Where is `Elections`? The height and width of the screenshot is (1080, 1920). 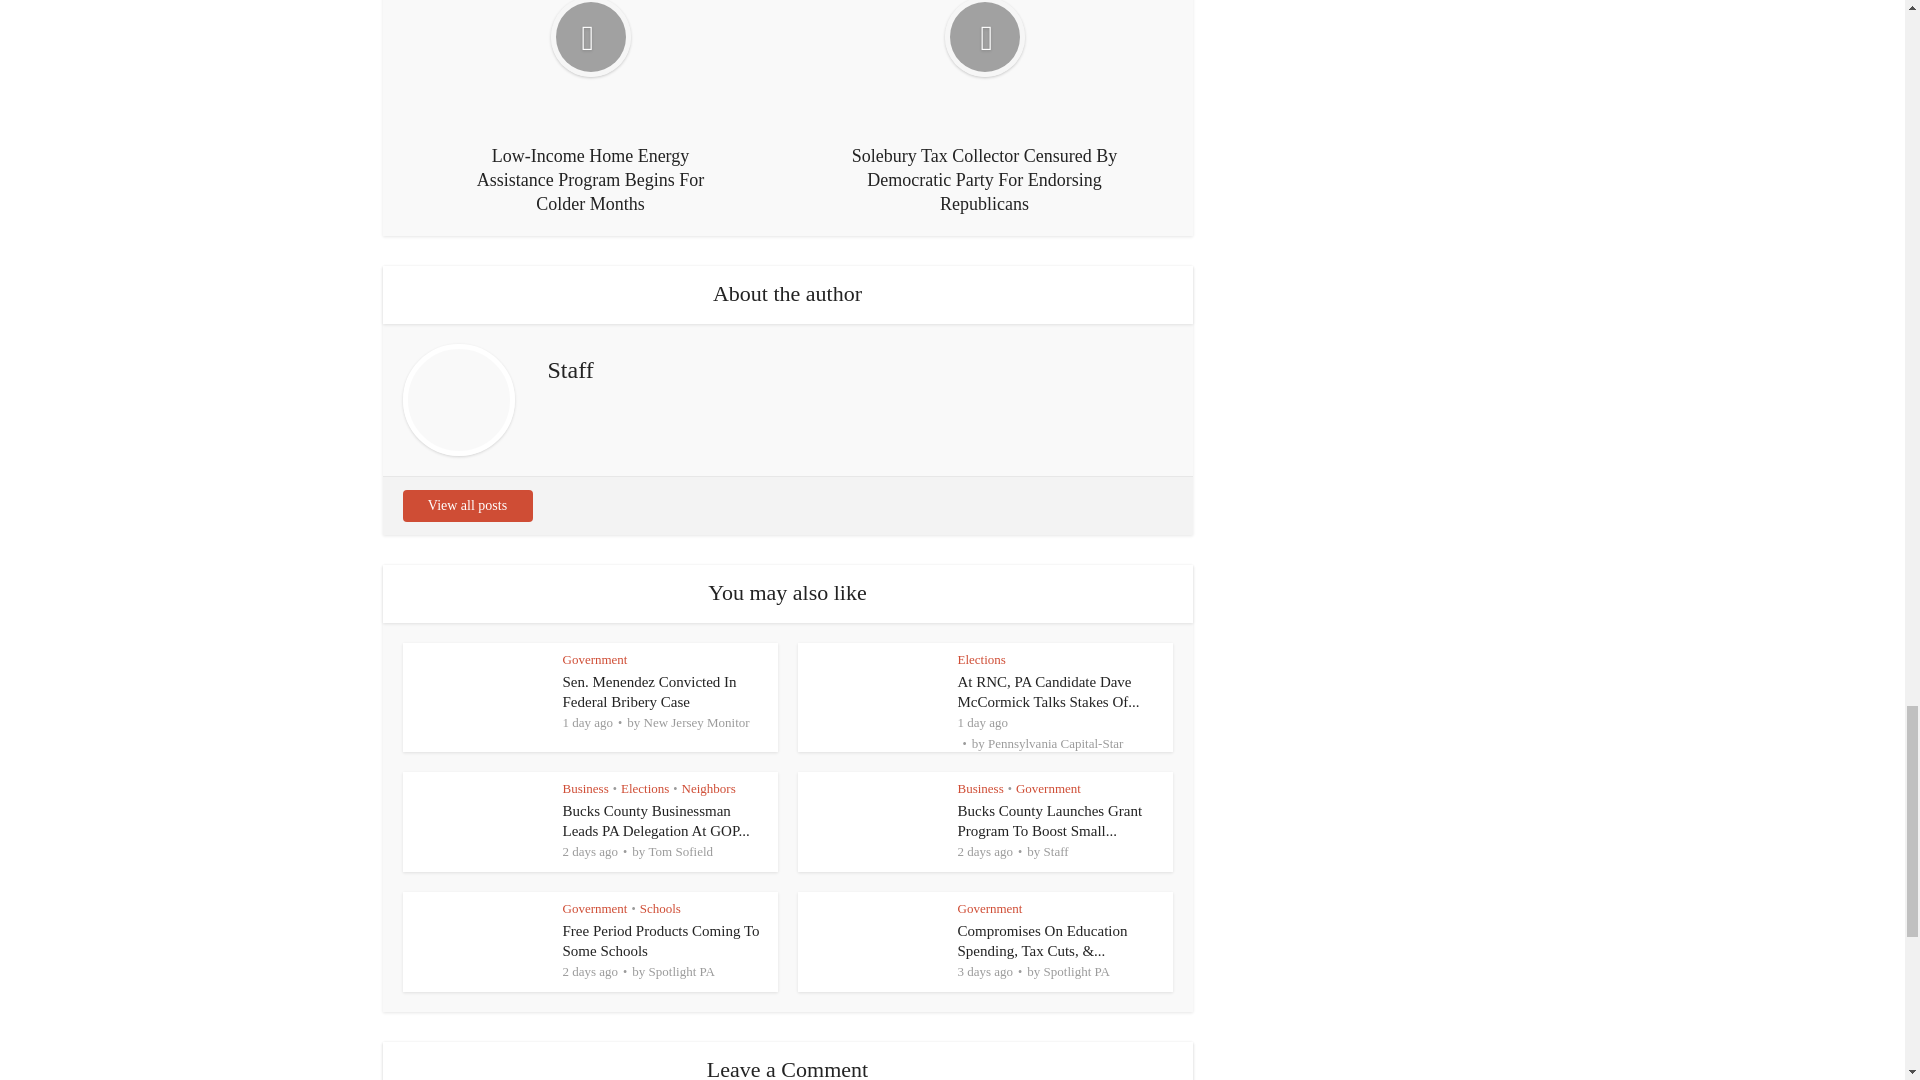
Elections is located at coordinates (644, 788).